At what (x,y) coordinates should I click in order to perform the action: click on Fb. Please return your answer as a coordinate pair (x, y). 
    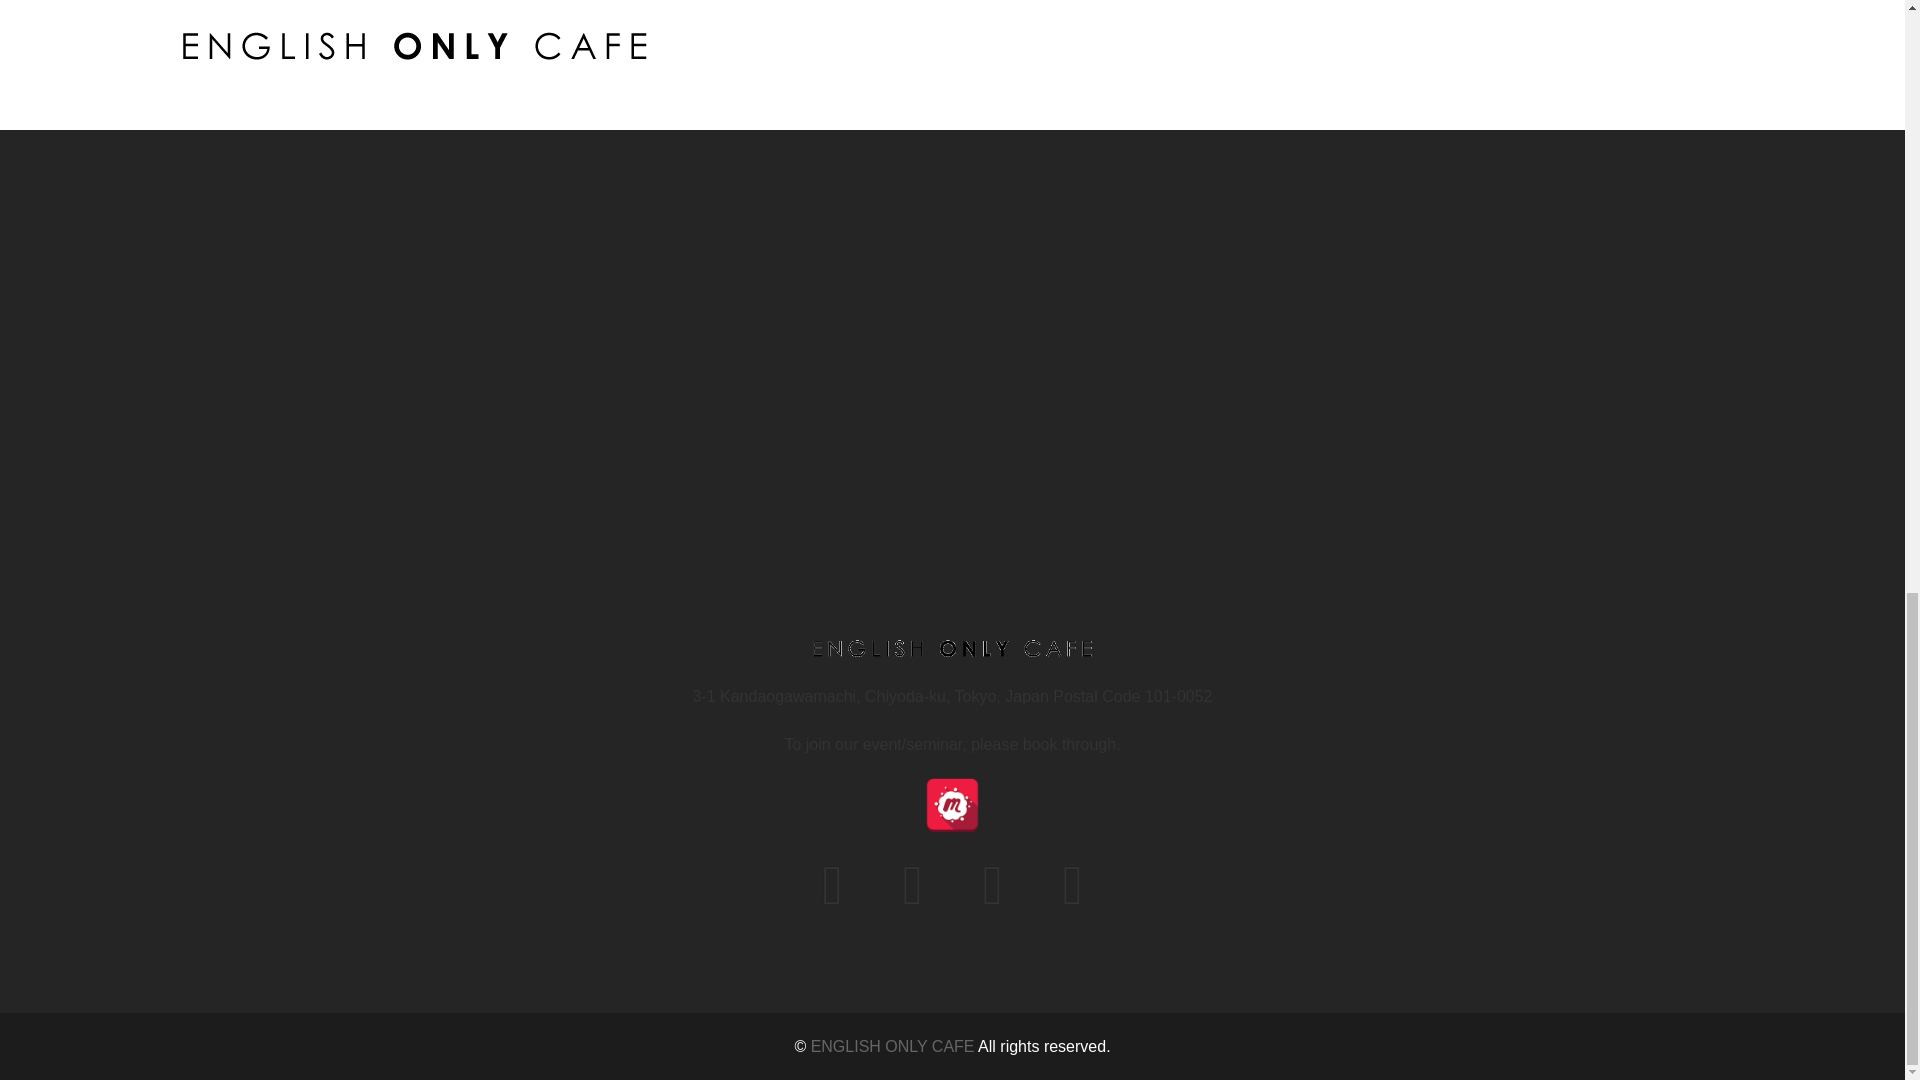
    Looking at the image, I should click on (832, 898).